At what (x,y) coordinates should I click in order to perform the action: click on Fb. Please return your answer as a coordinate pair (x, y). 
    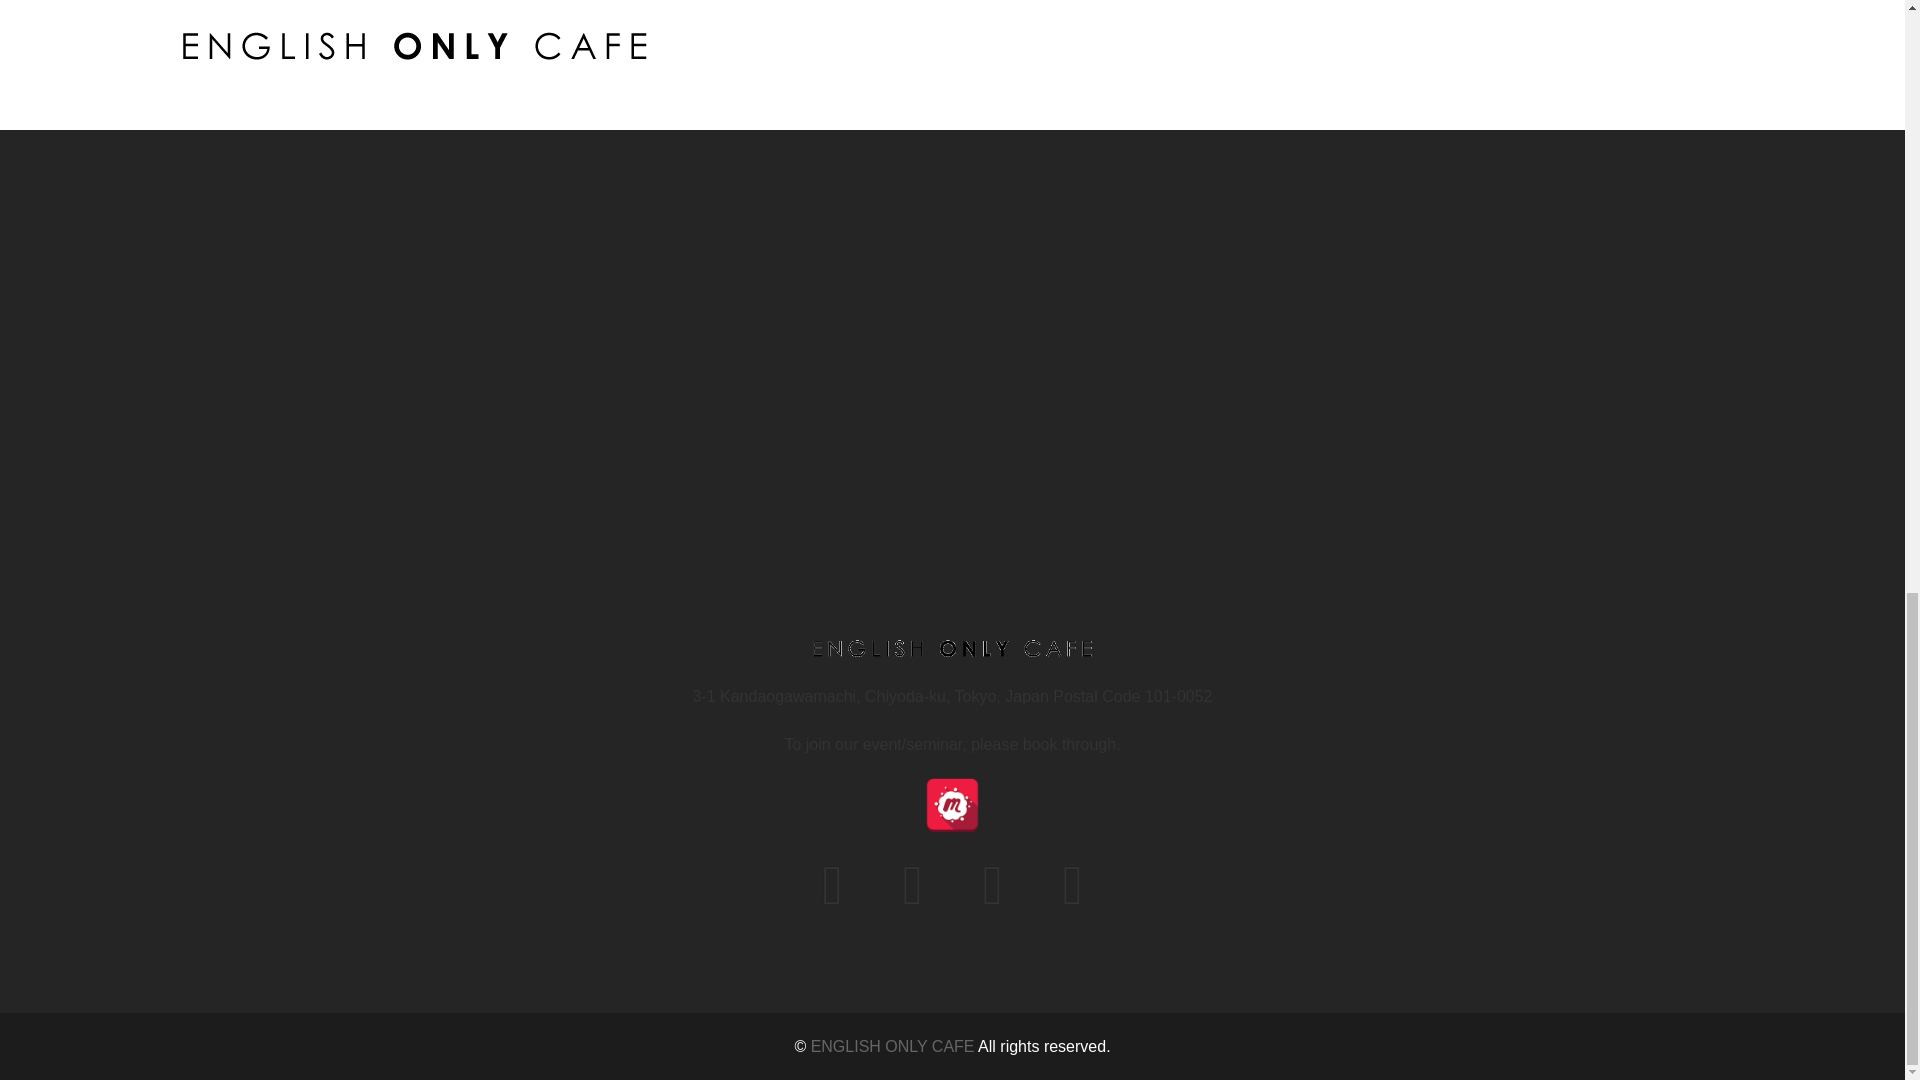
    Looking at the image, I should click on (832, 898).